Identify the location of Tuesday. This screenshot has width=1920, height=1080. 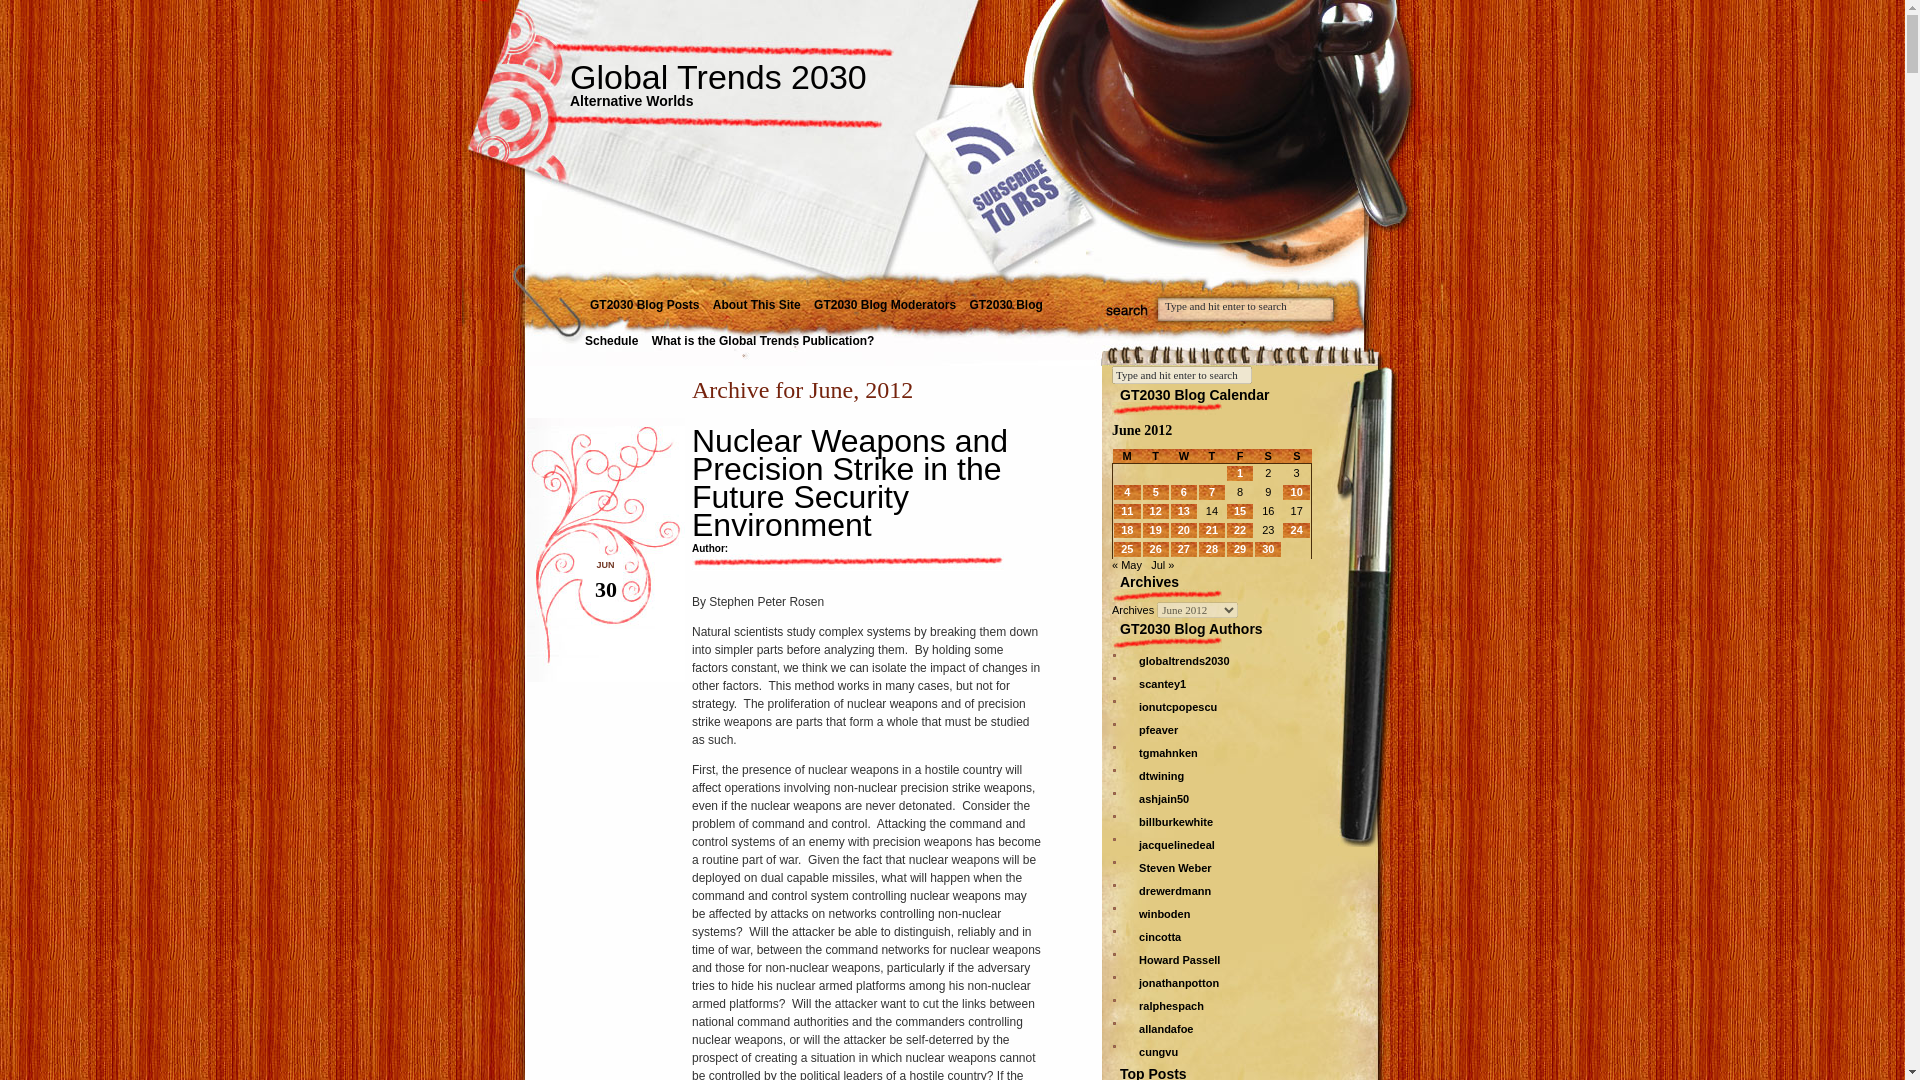
(1156, 456).